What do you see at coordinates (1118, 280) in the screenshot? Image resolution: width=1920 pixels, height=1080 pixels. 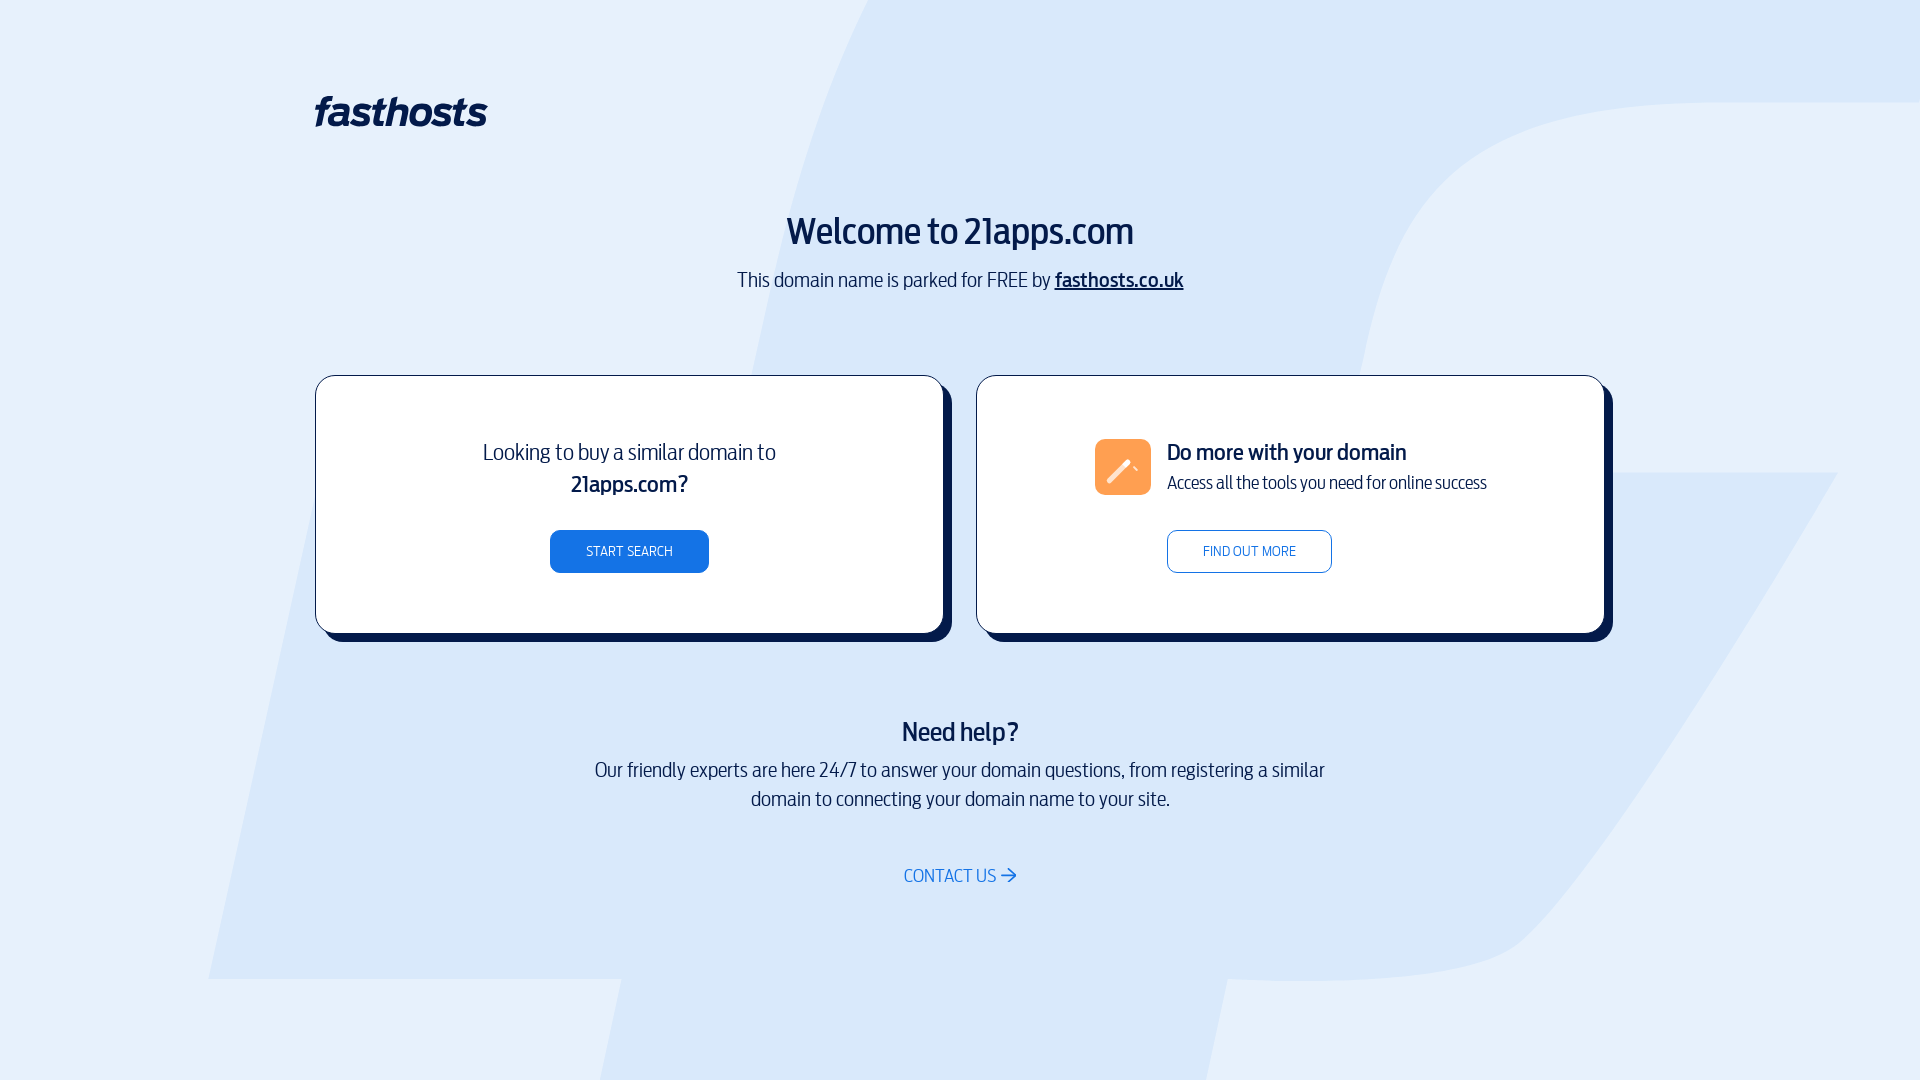 I see `fasthosts.co.uk` at bounding box center [1118, 280].